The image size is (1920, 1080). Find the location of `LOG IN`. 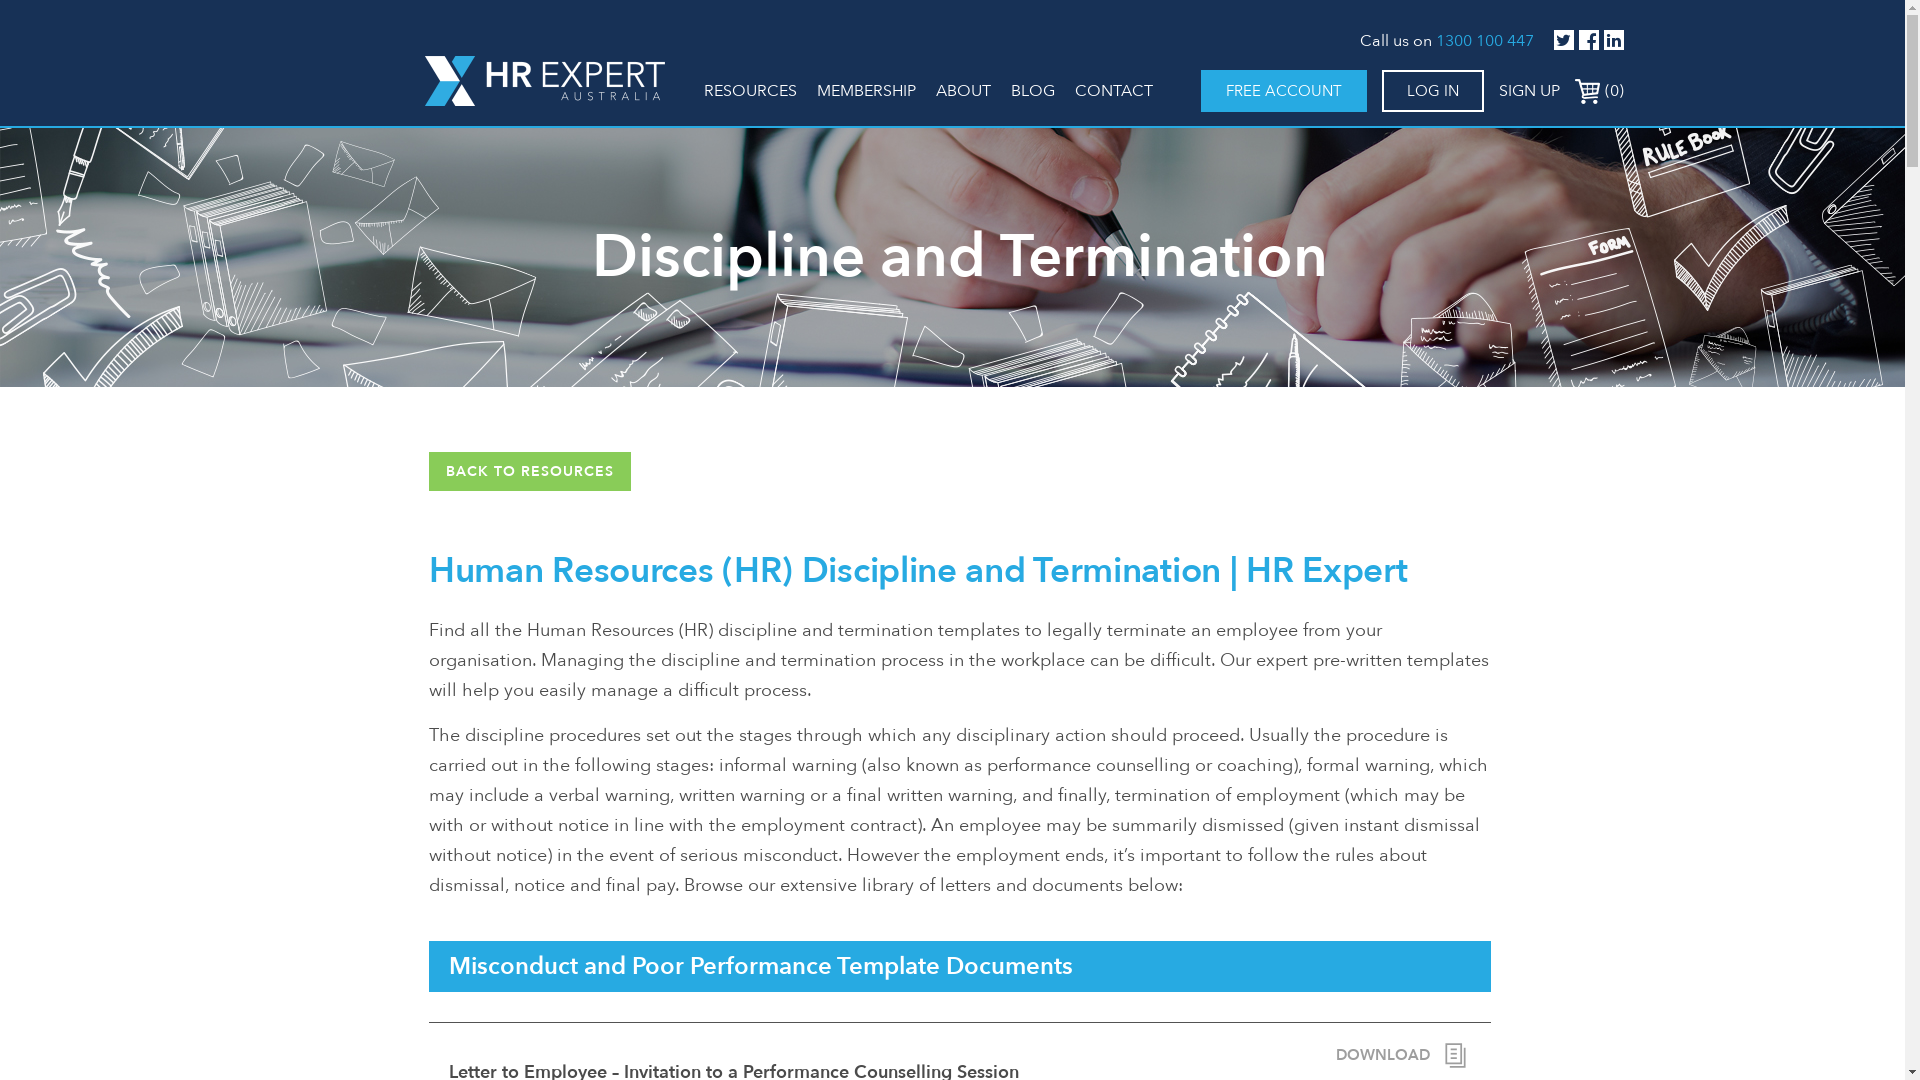

LOG IN is located at coordinates (1433, 91).